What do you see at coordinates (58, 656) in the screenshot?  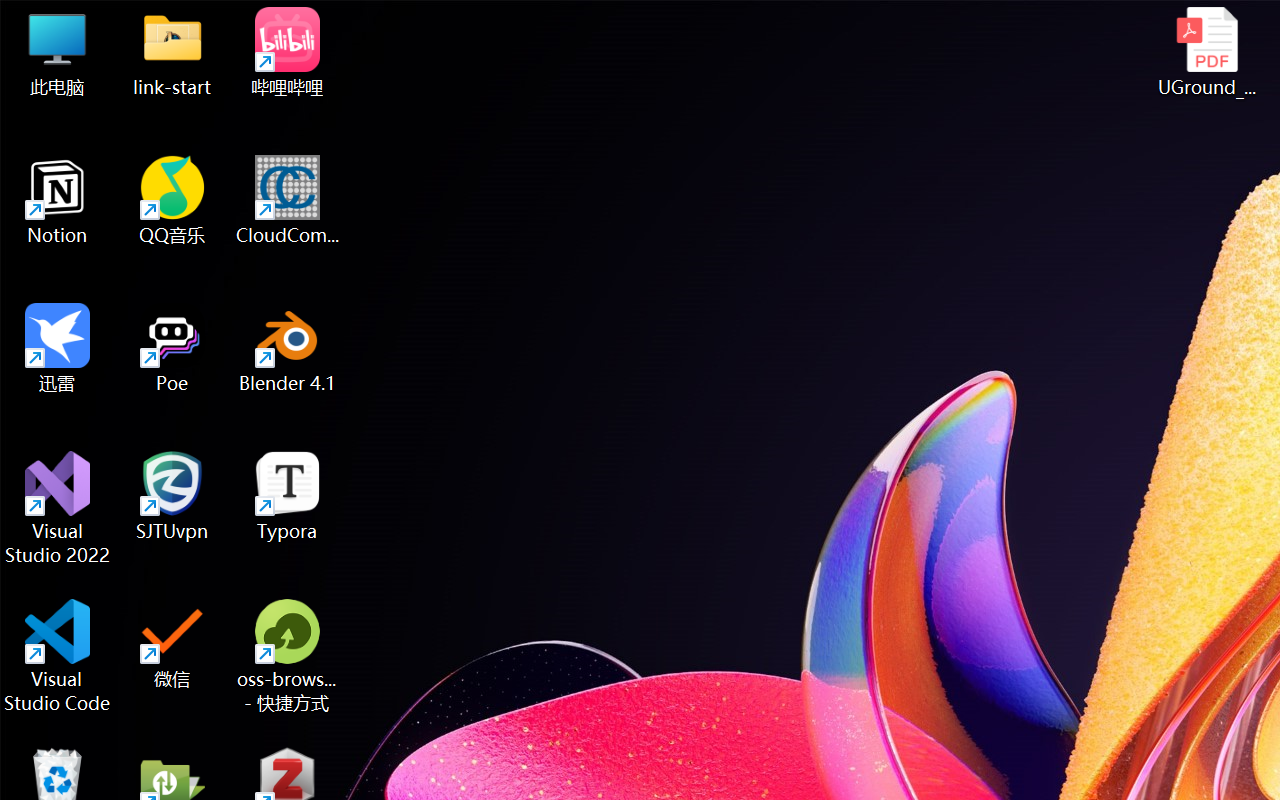 I see `Visual Studio Code` at bounding box center [58, 656].